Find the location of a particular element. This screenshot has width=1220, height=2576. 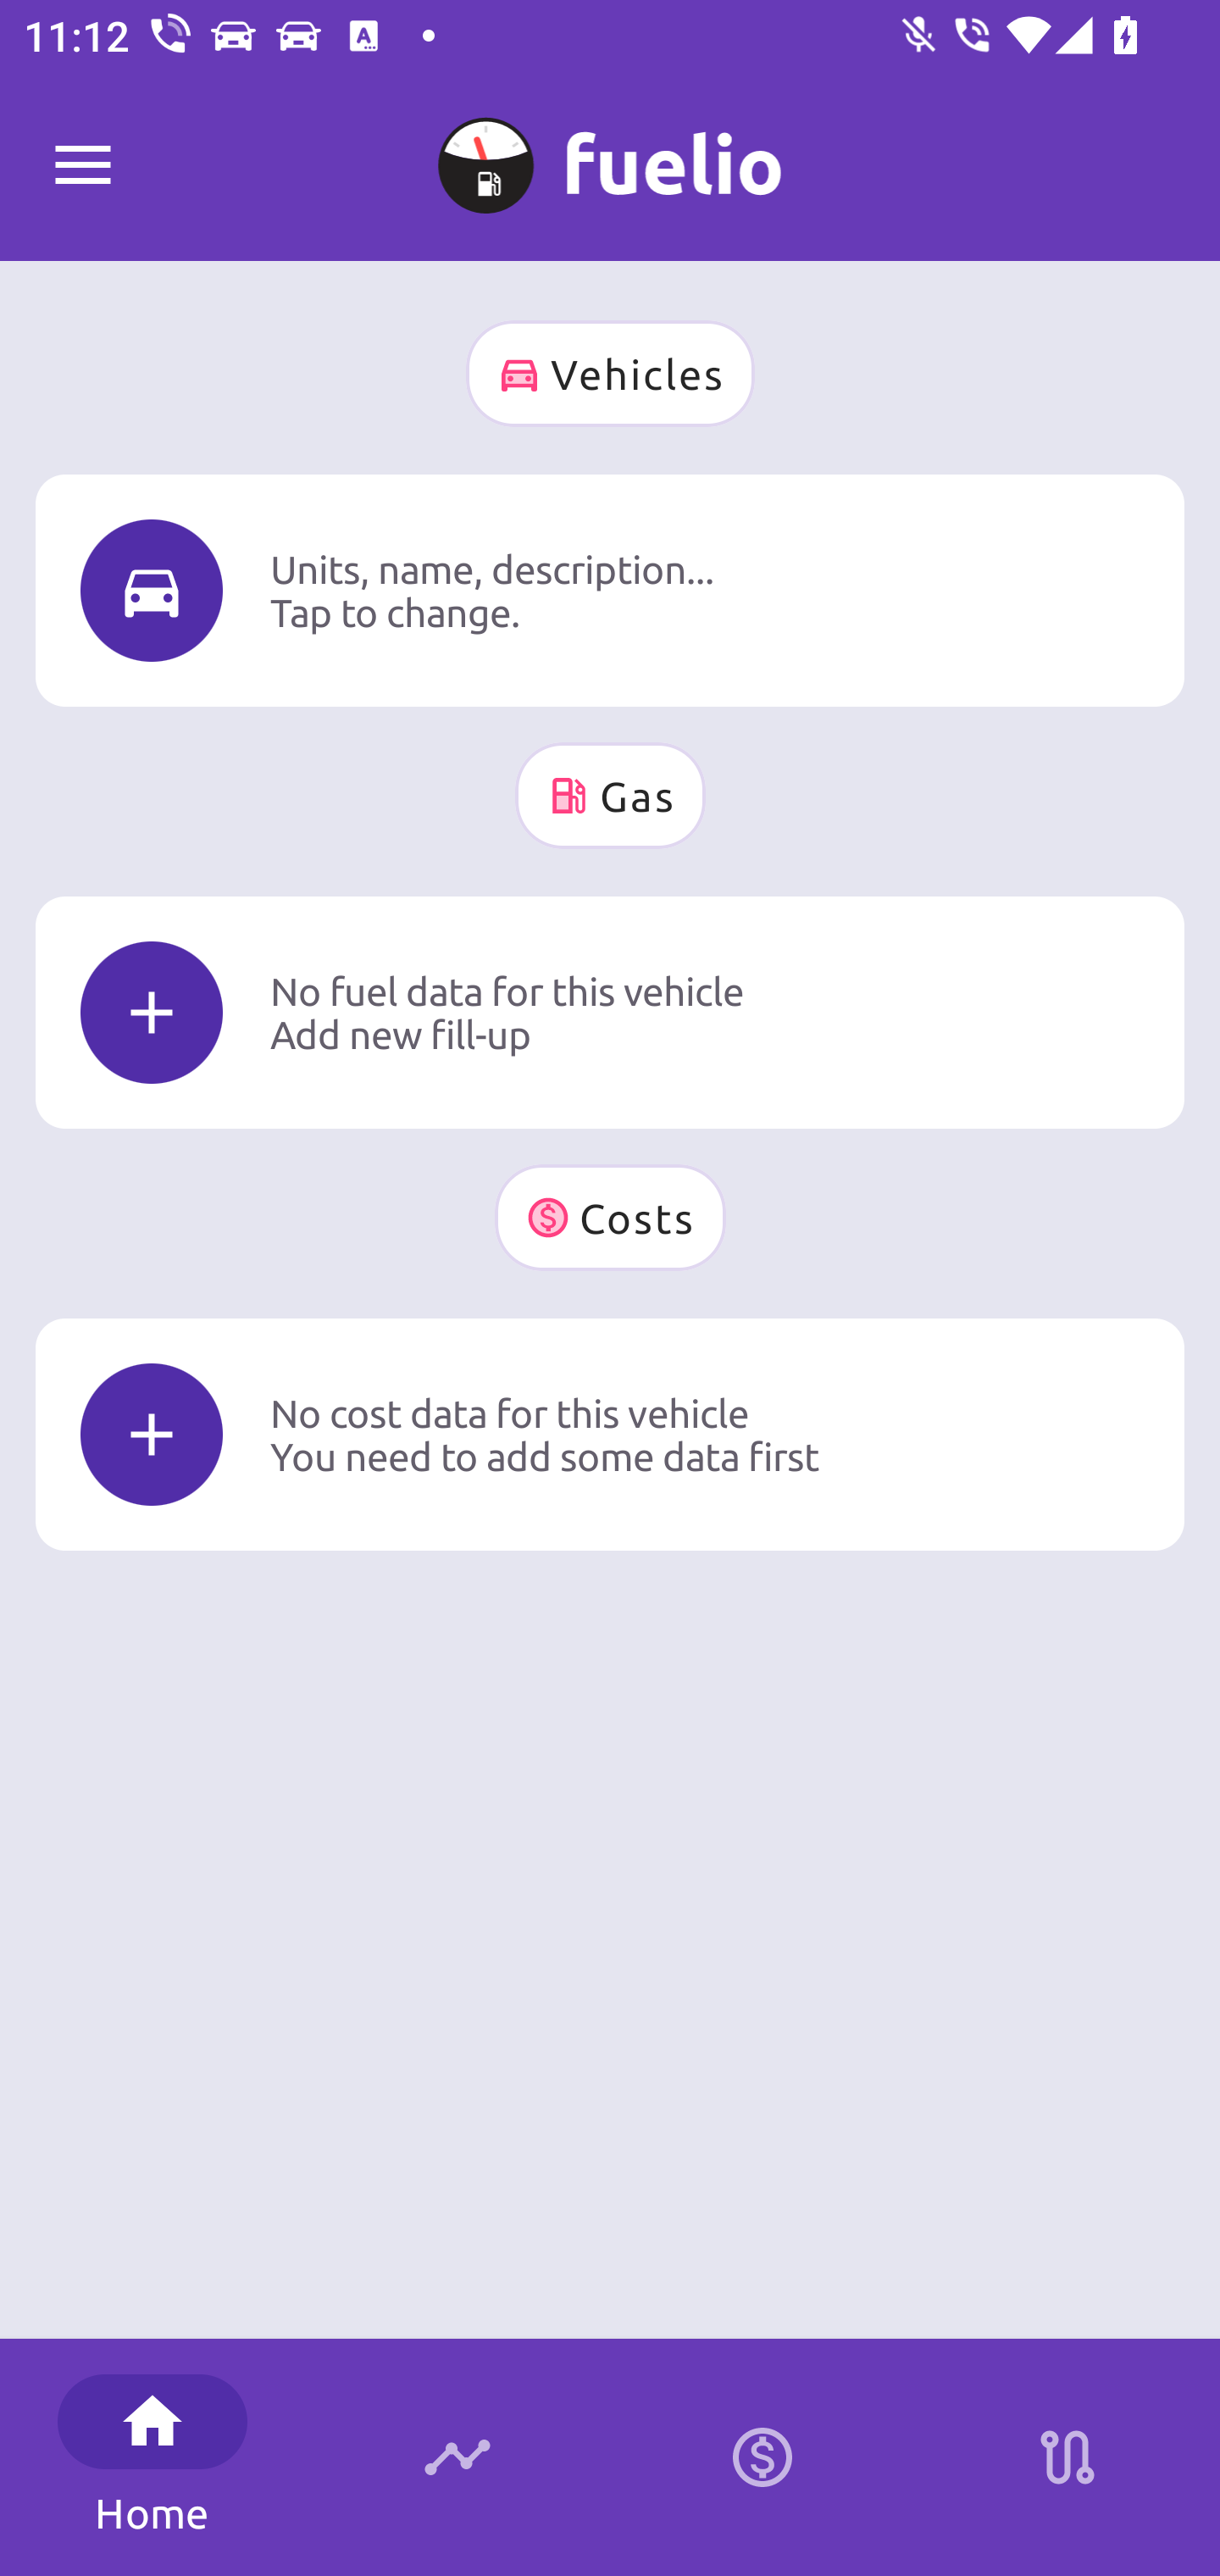

Timeline is located at coordinates (457, 2457).